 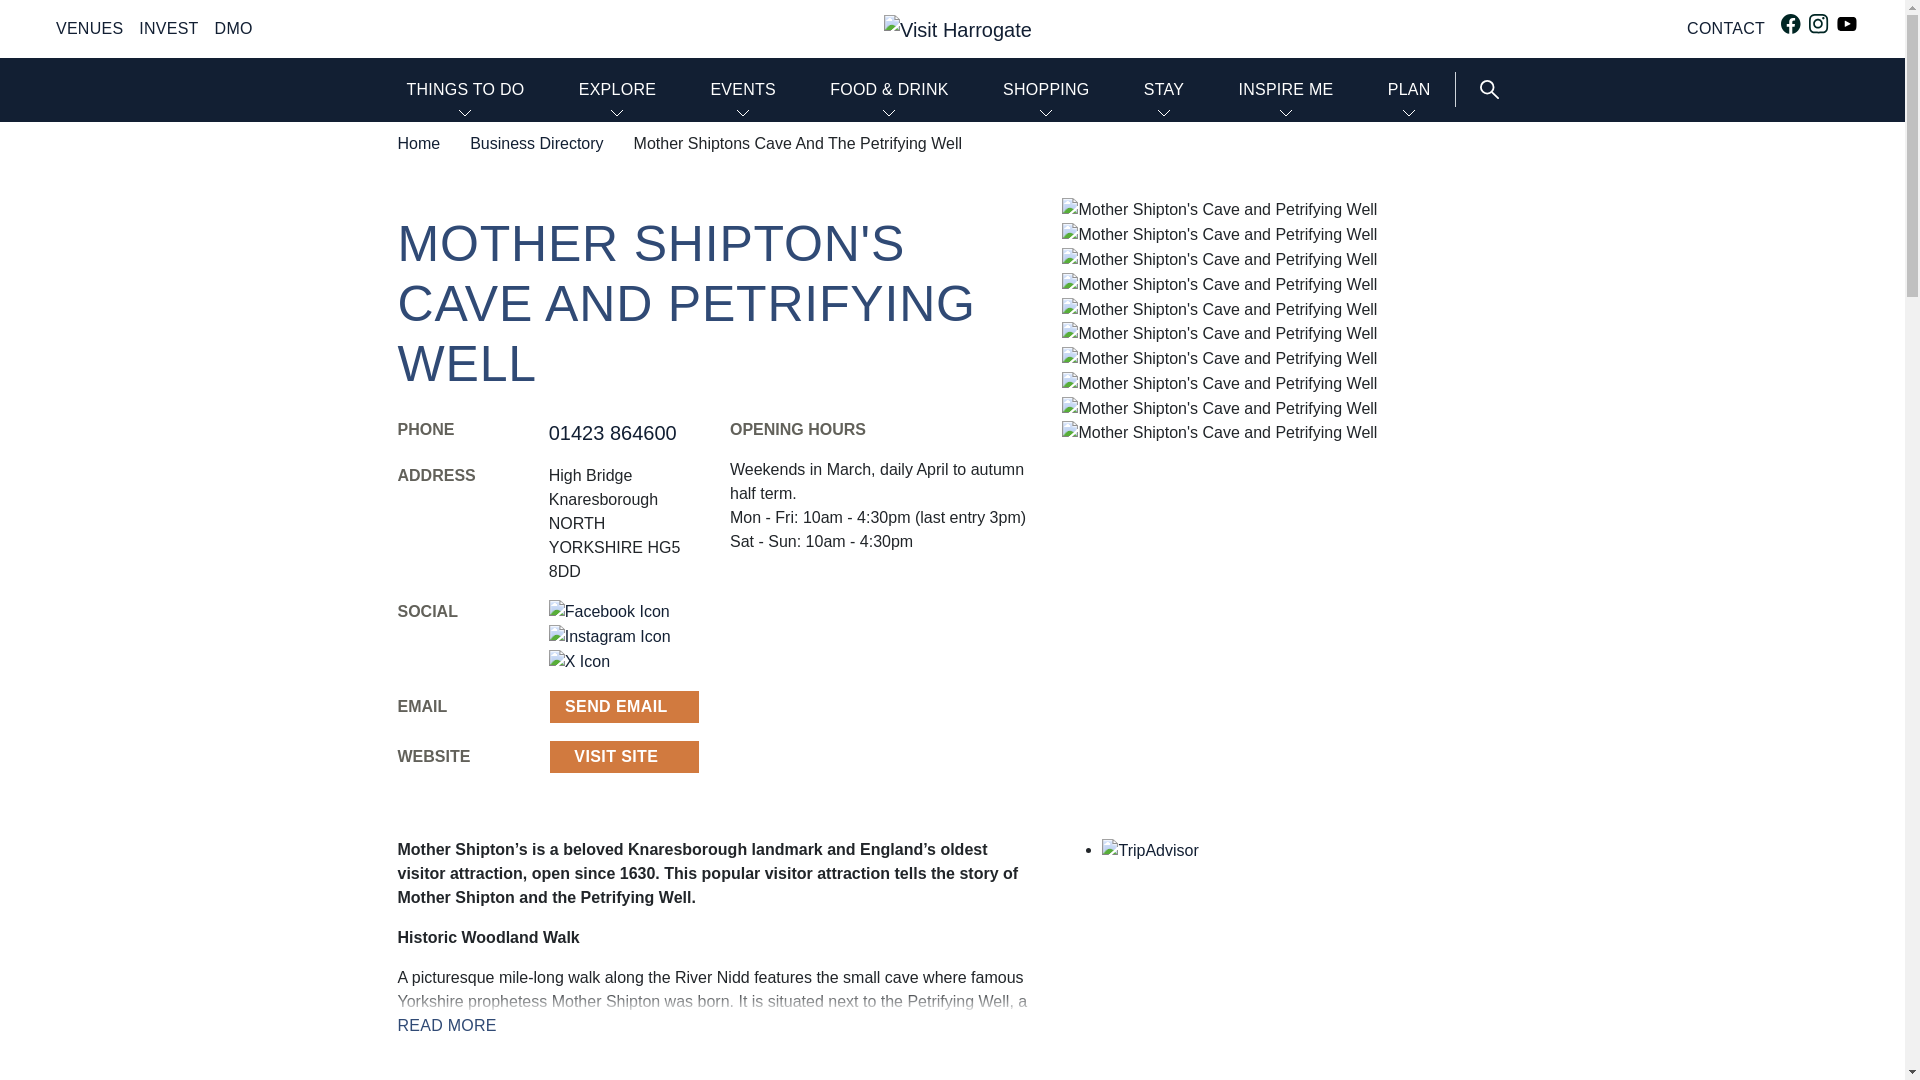 What do you see at coordinates (618, 90) in the screenshot?
I see `Explore` at bounding box center [618, 90].